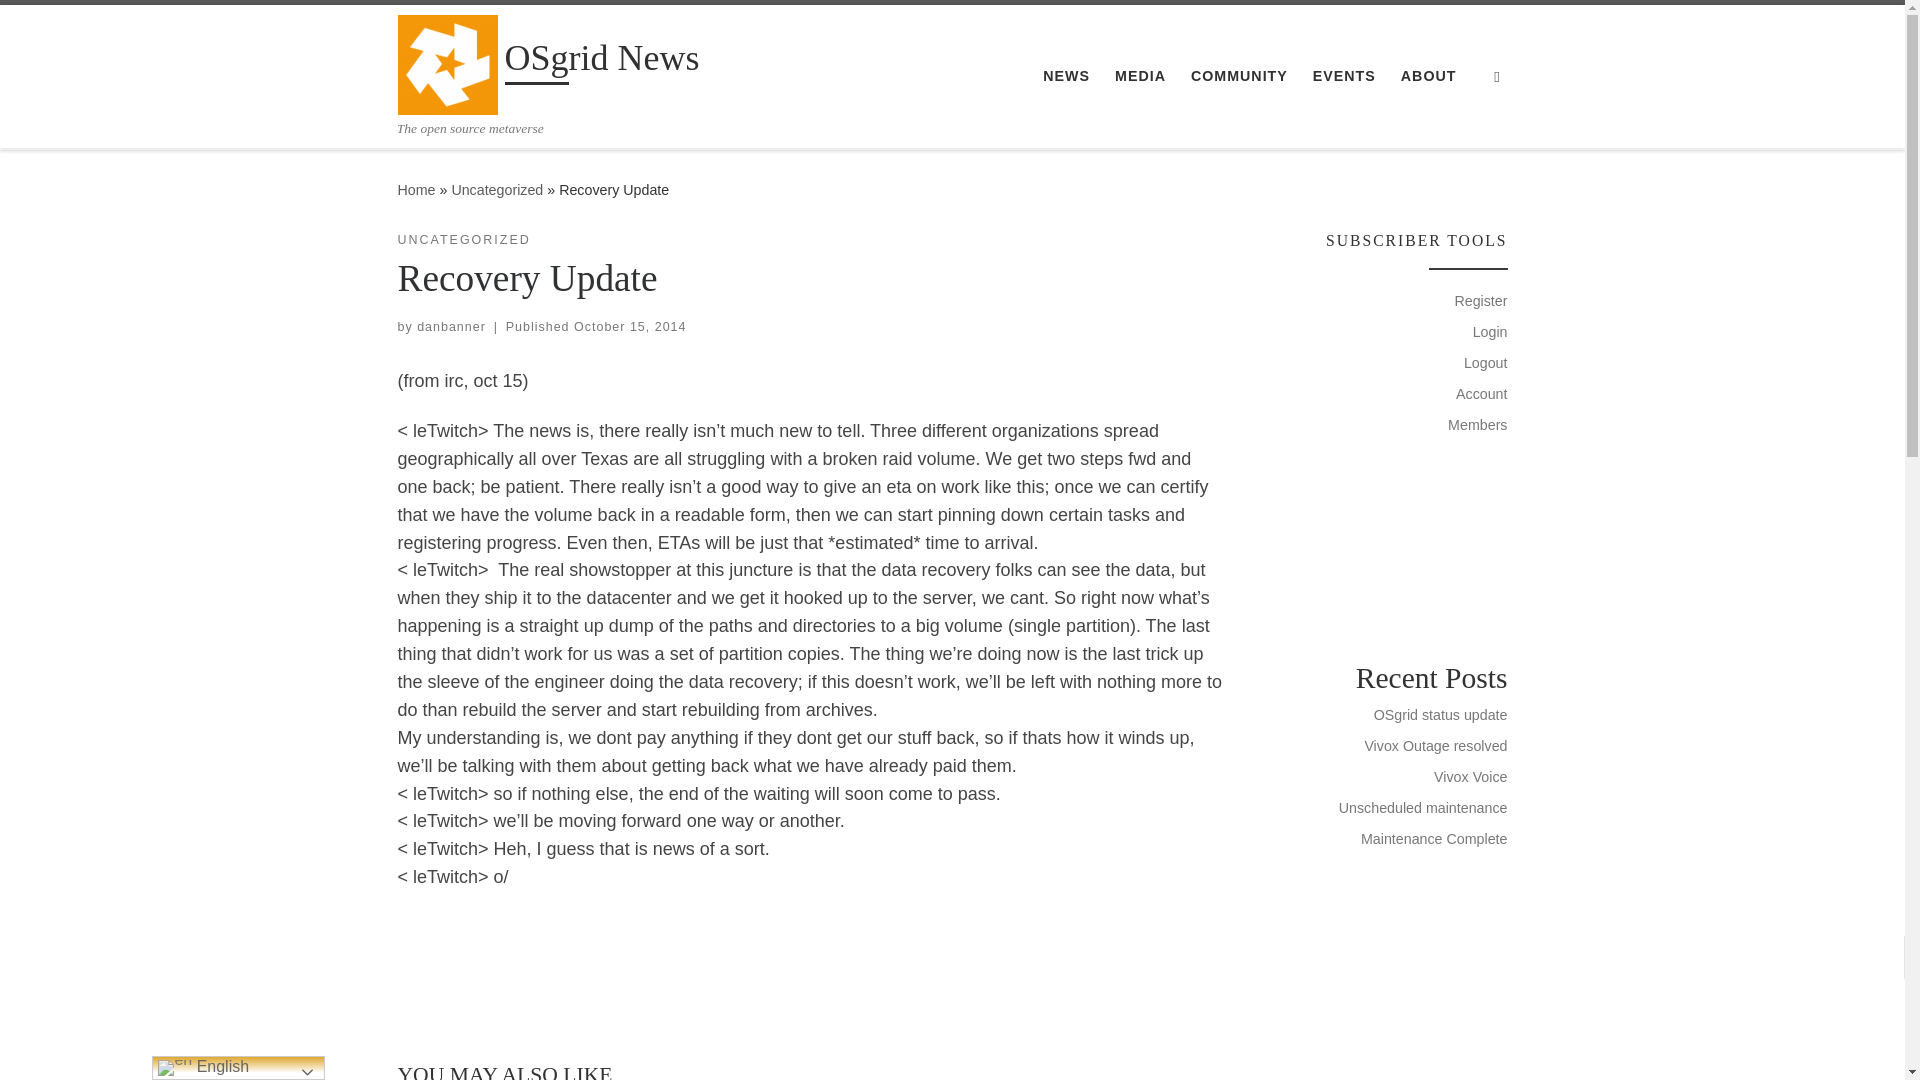 This screenshot has height=1080, width=1920. Describe the element at coordinates (464, 240) in the screenshot. I see `View all posts in Uncategorized` at that location.